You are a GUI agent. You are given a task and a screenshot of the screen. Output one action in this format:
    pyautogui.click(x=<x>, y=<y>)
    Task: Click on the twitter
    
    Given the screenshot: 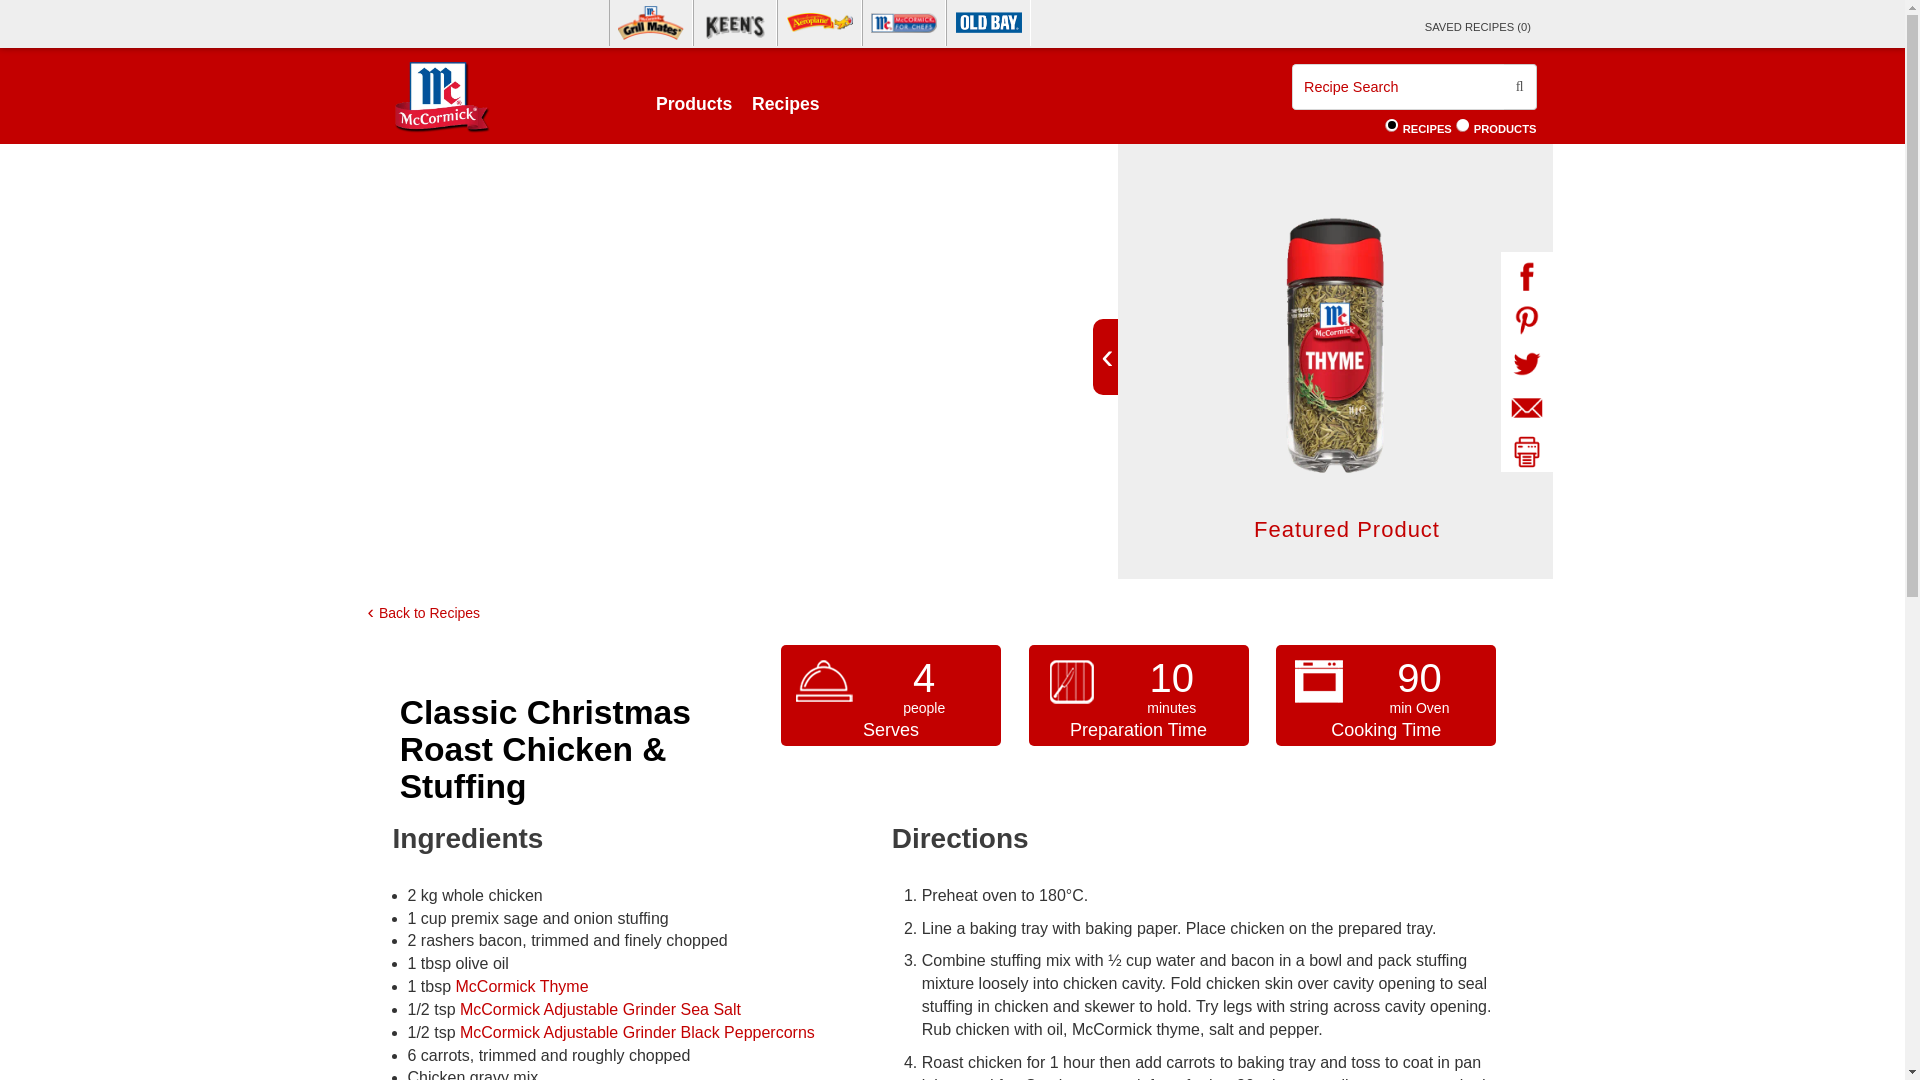 What is the action you would take?
    pyautogui.click(x=1525, y=364)
    